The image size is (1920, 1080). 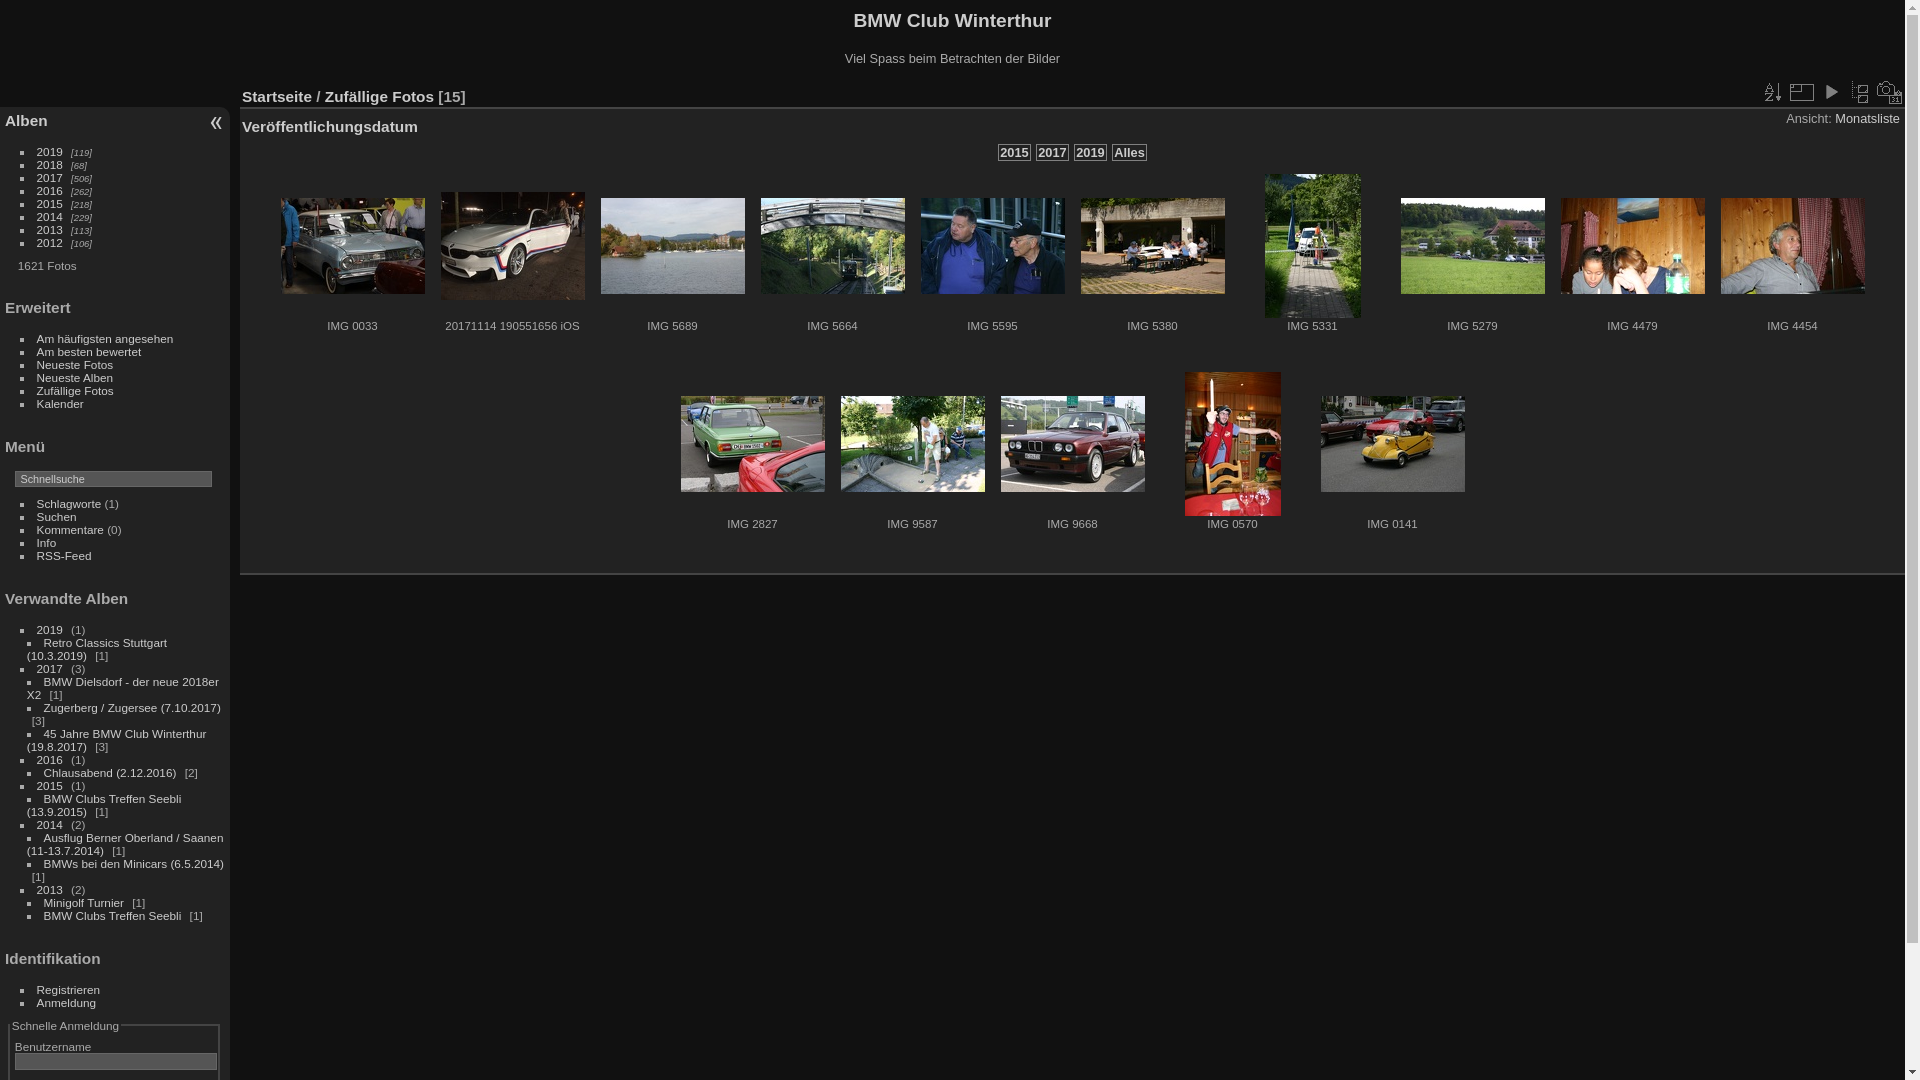 I want to click on Kommentare, so click(x=70, y=530).